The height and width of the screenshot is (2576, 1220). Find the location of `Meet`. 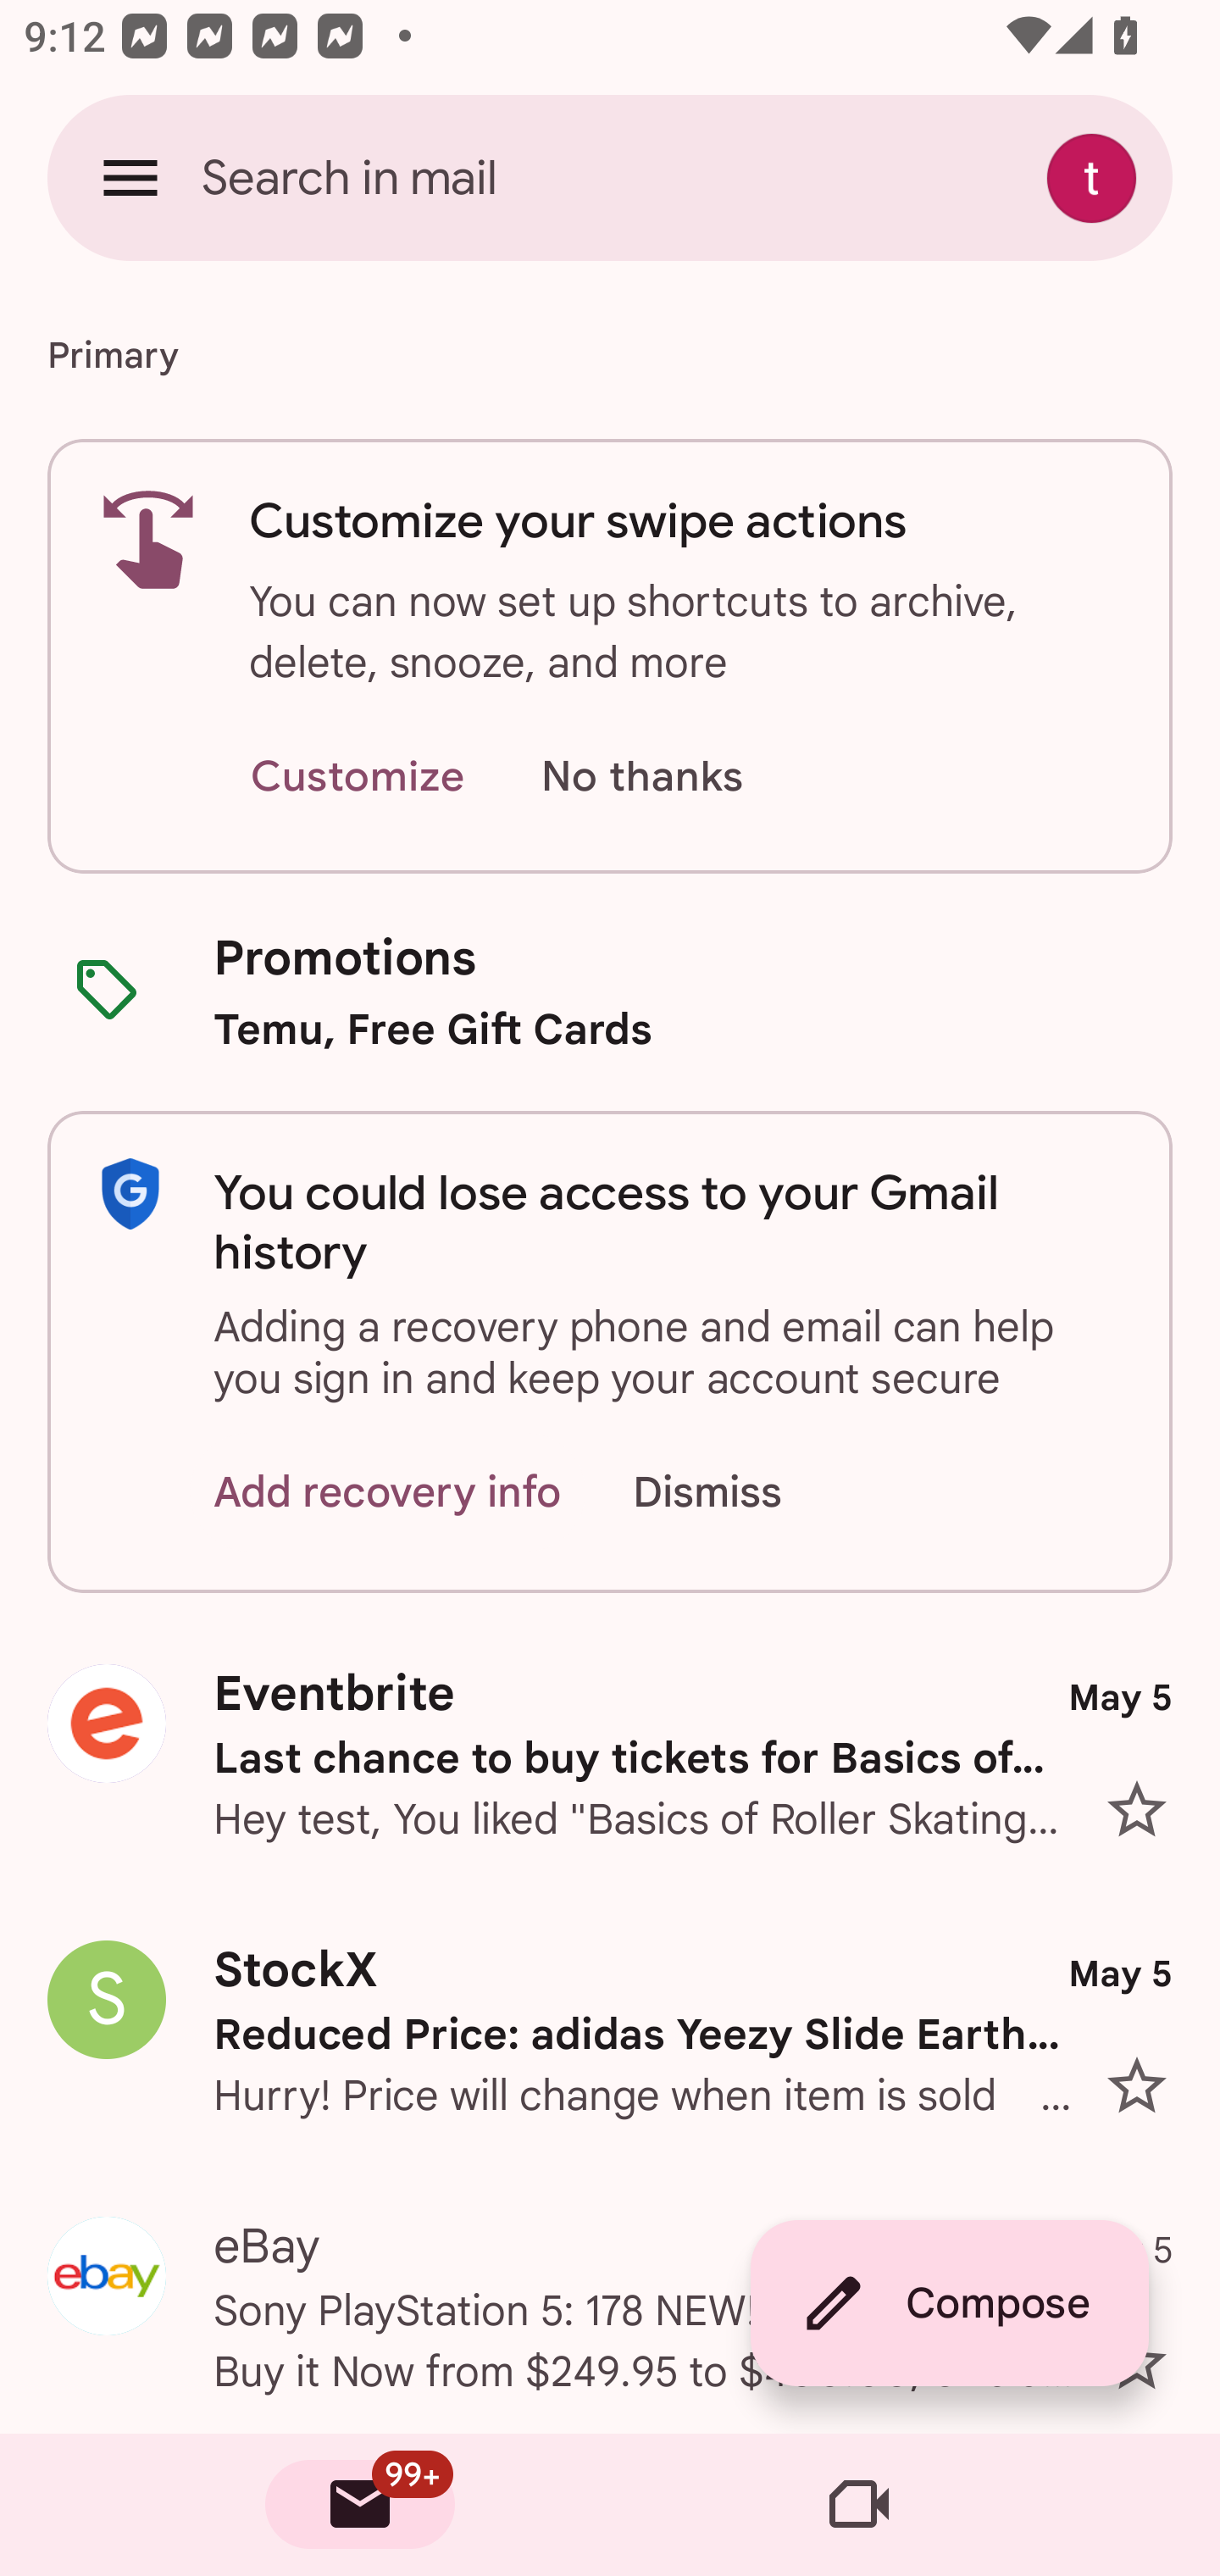

Meet is located at coordinates (859, 2505).